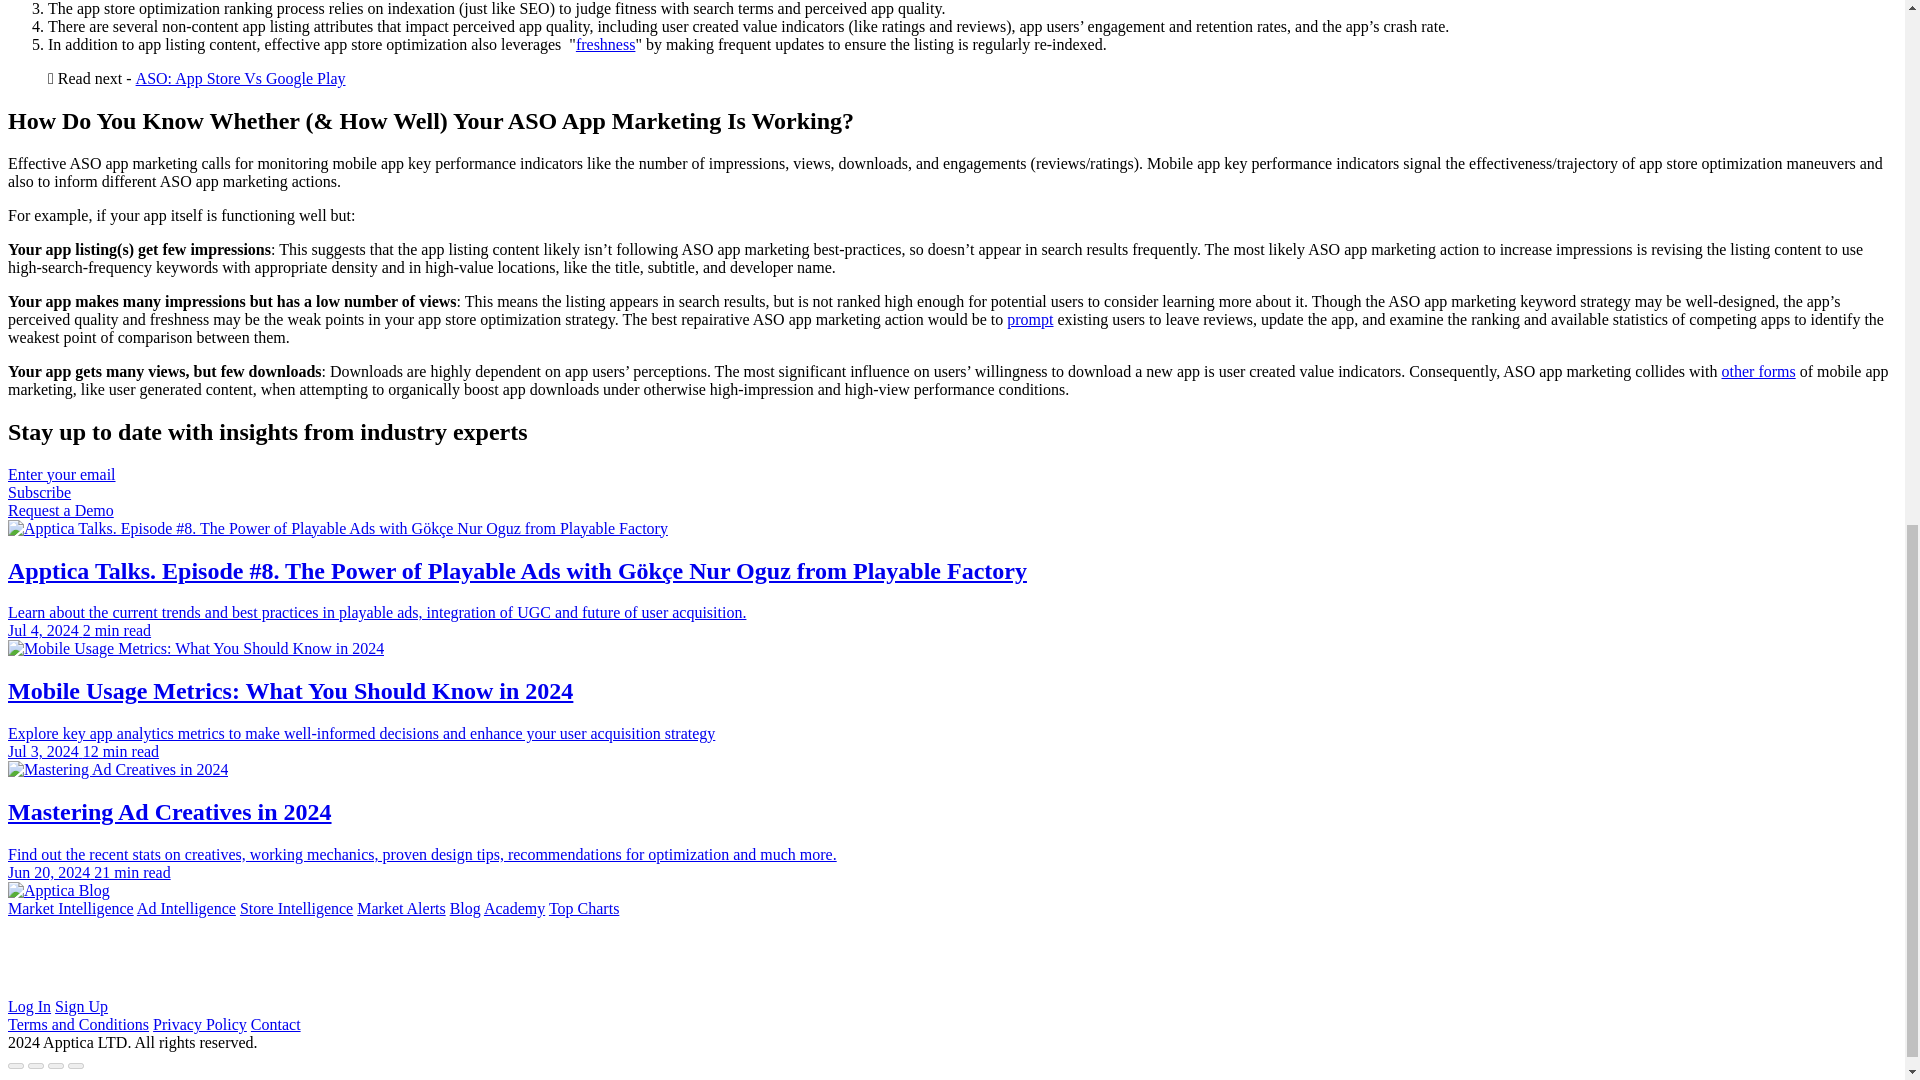 This screenshot has height=1080, width=1920. Describe the element at coordinates (56, 1066) in the screenshot. I see `Toggle fullscreen` at that location.